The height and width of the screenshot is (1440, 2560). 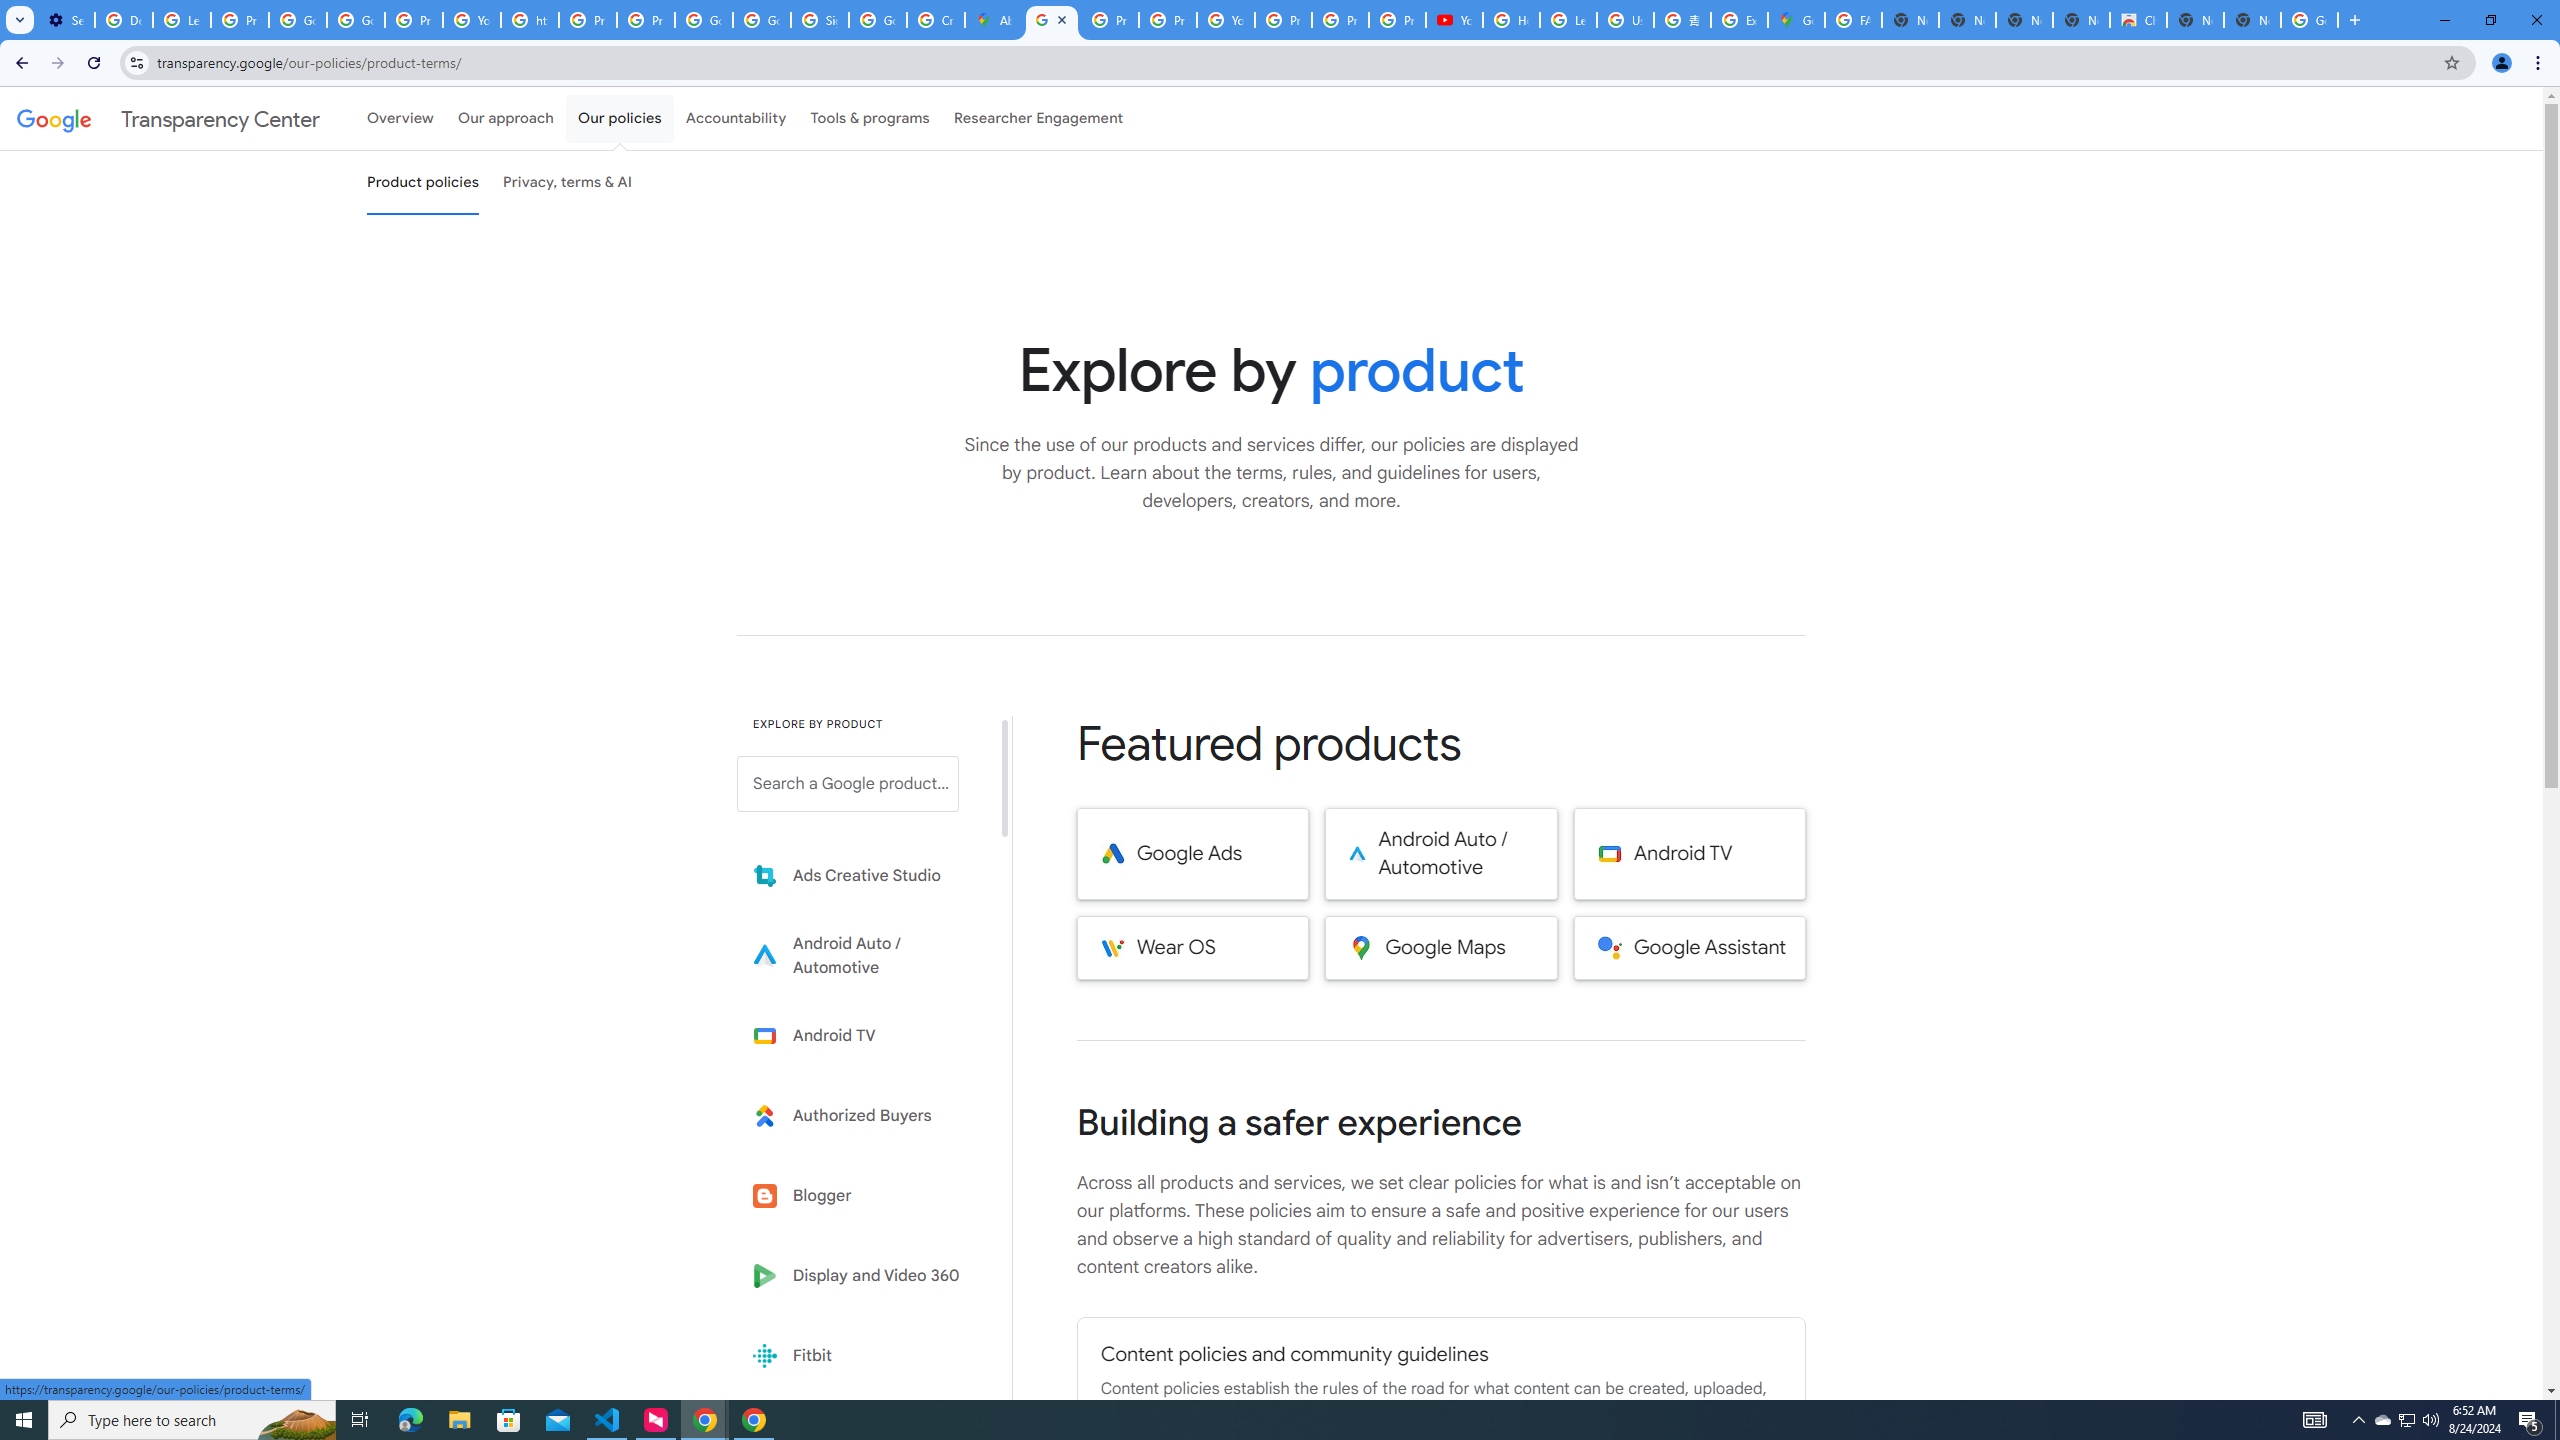 I want to click on Tools & programs, so click(x=870, y=118).